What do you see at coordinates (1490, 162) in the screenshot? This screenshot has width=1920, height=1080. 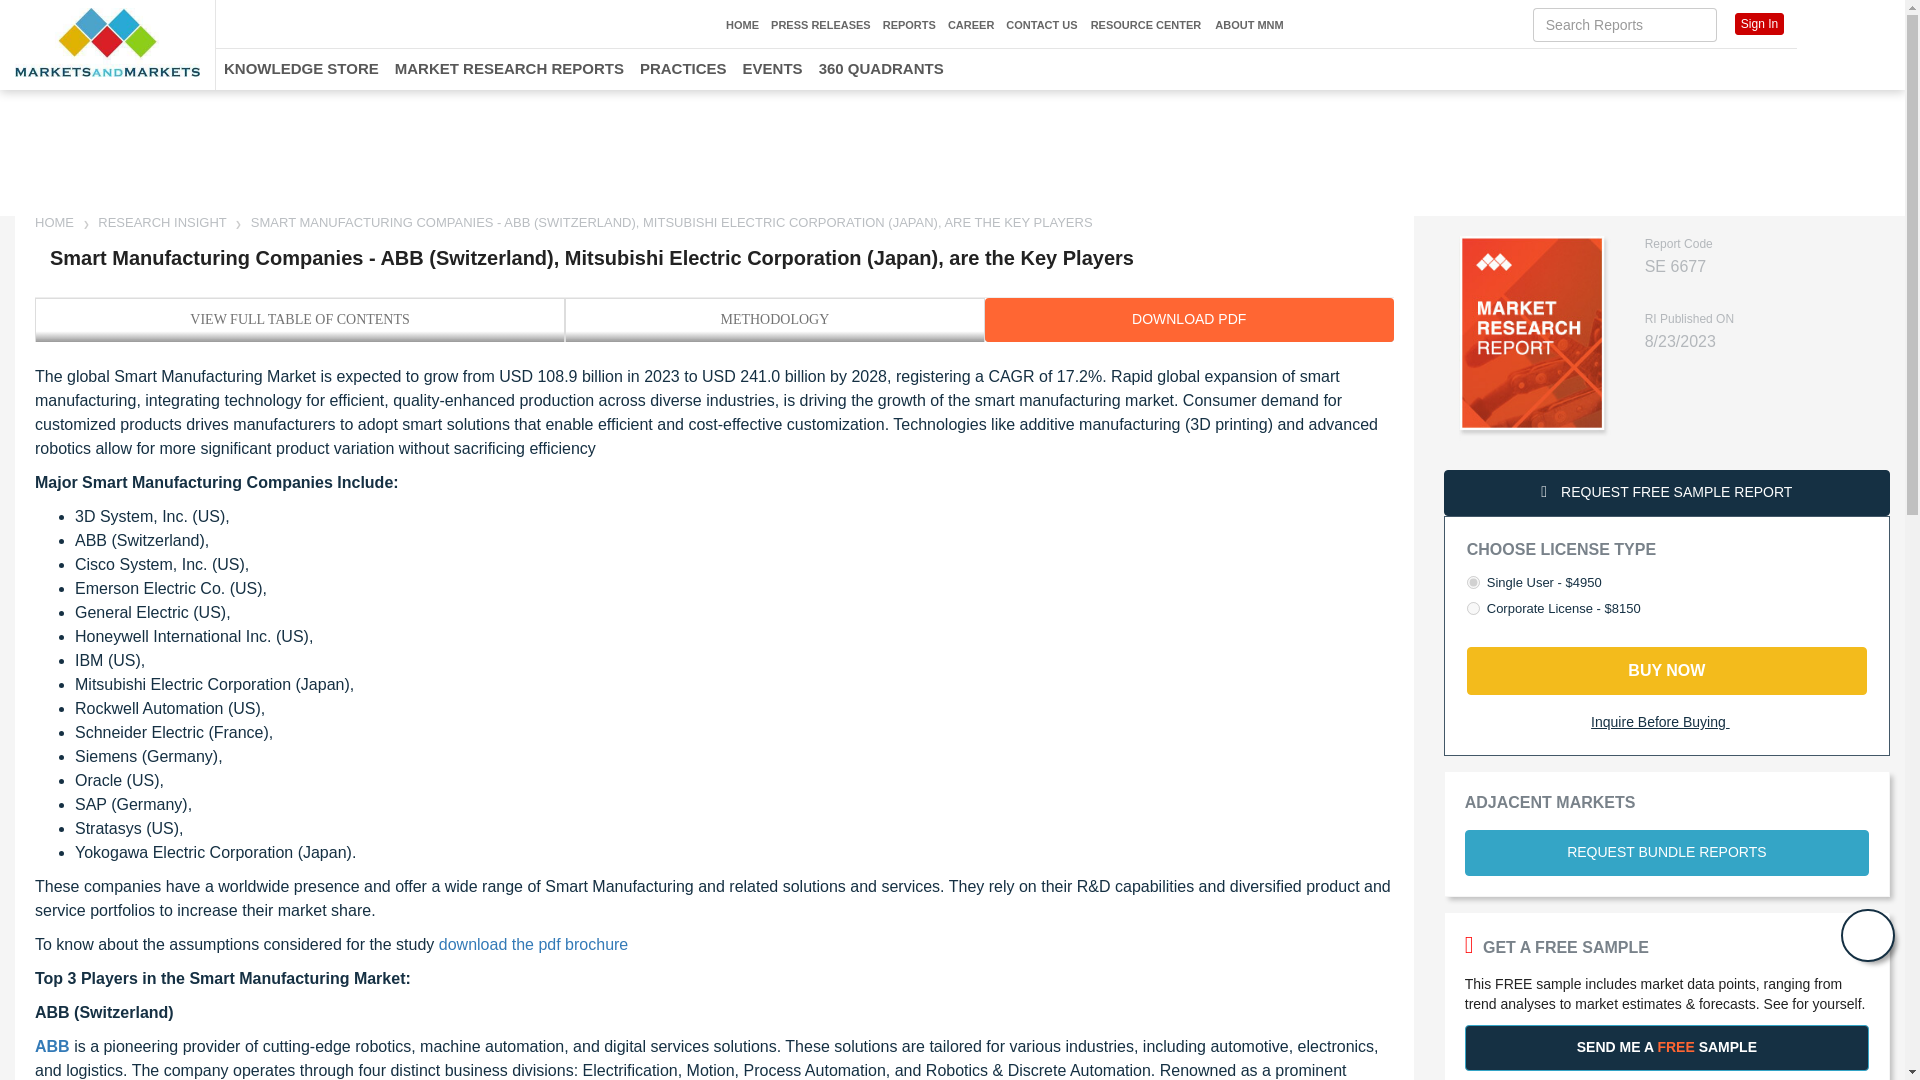 I see `KNOW MORE` at bounding box center [1490, 162].